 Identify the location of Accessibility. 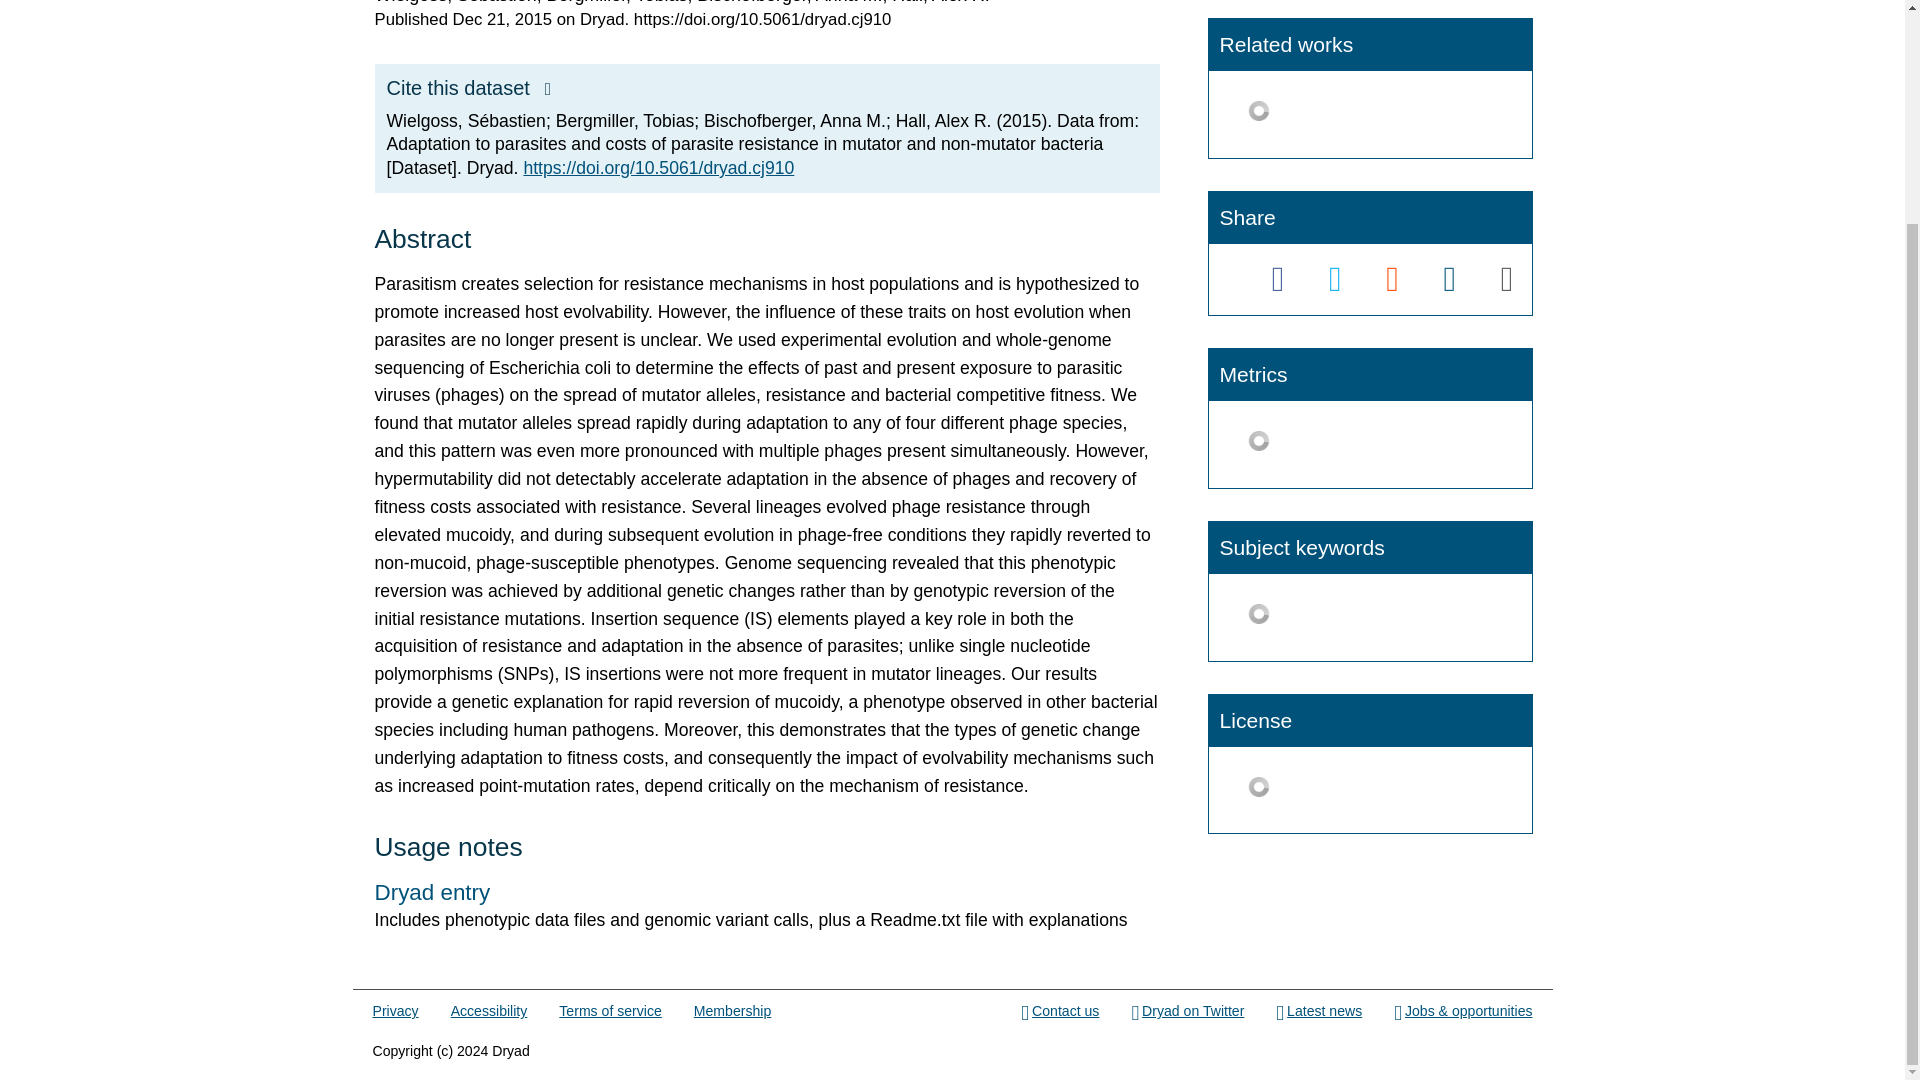
(490, 1012).